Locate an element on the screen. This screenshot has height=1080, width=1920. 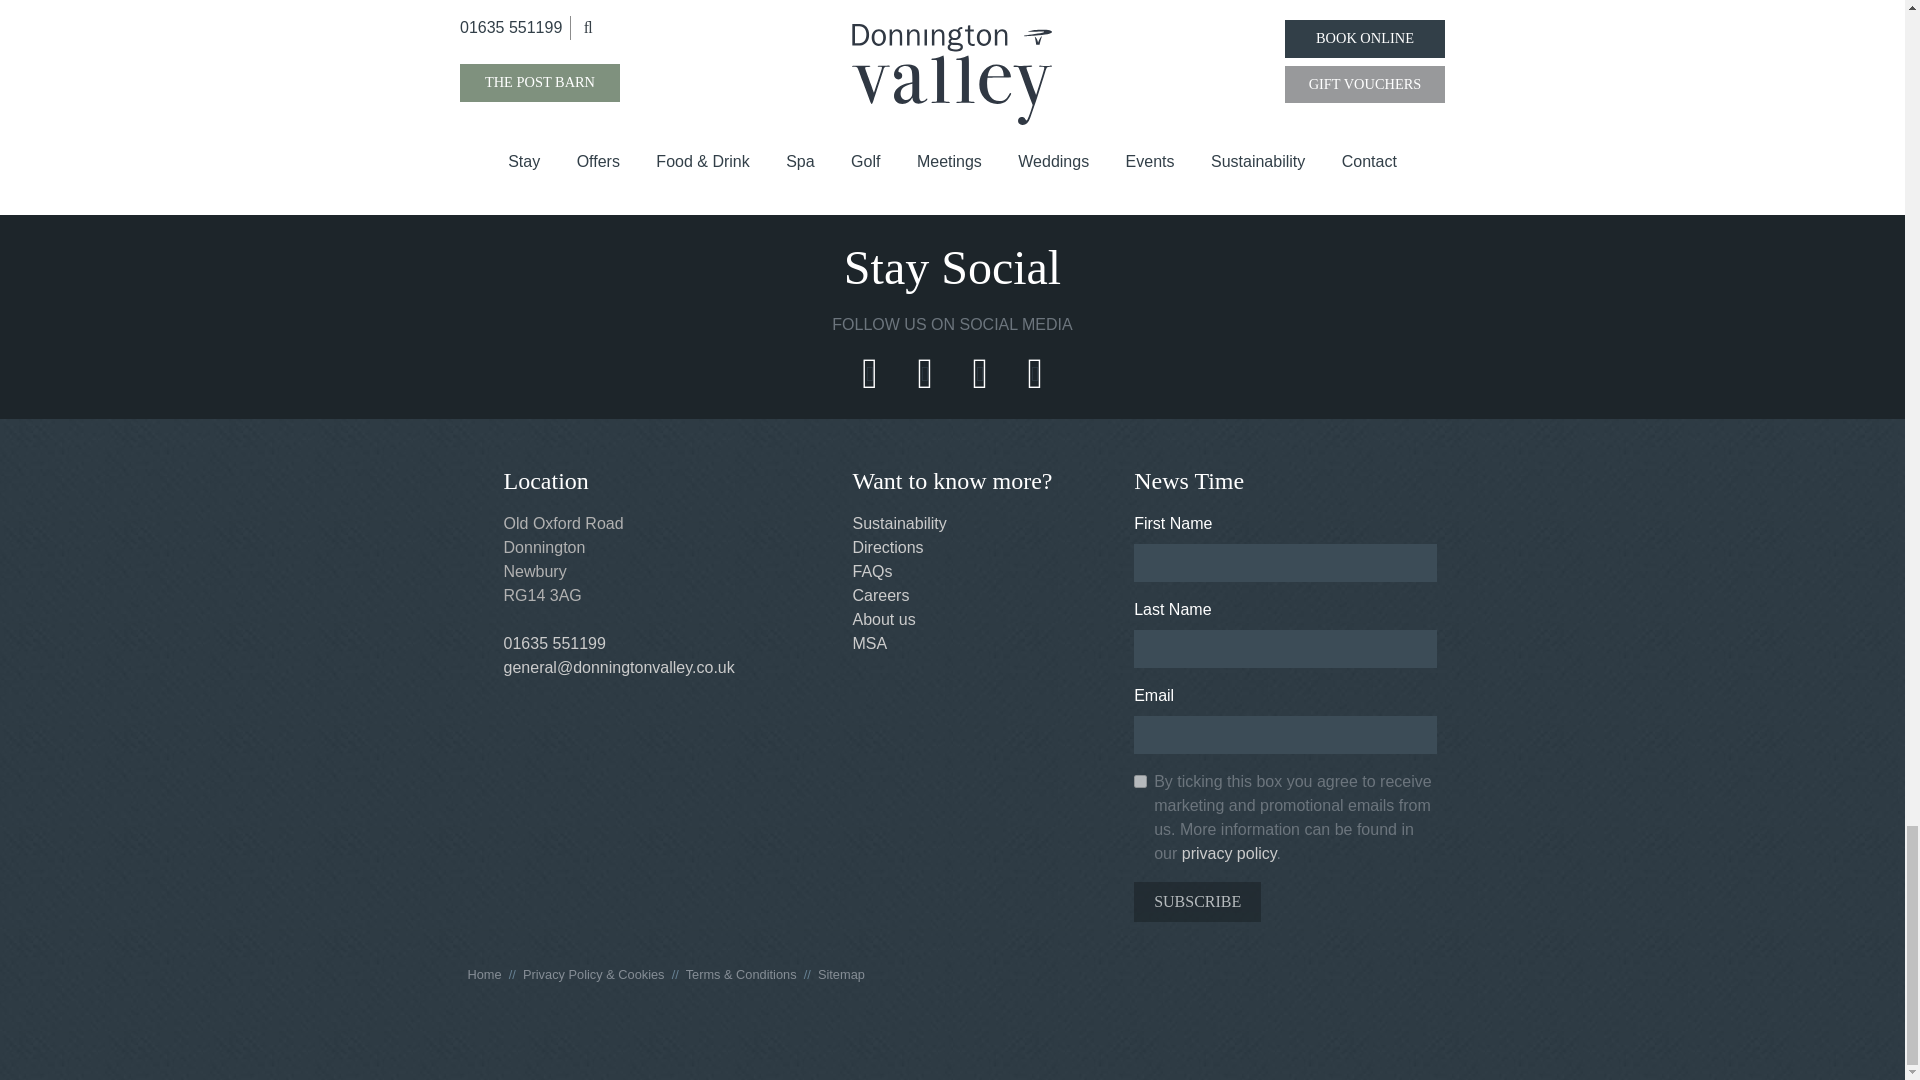
on is located at coordinates (1140, 782).